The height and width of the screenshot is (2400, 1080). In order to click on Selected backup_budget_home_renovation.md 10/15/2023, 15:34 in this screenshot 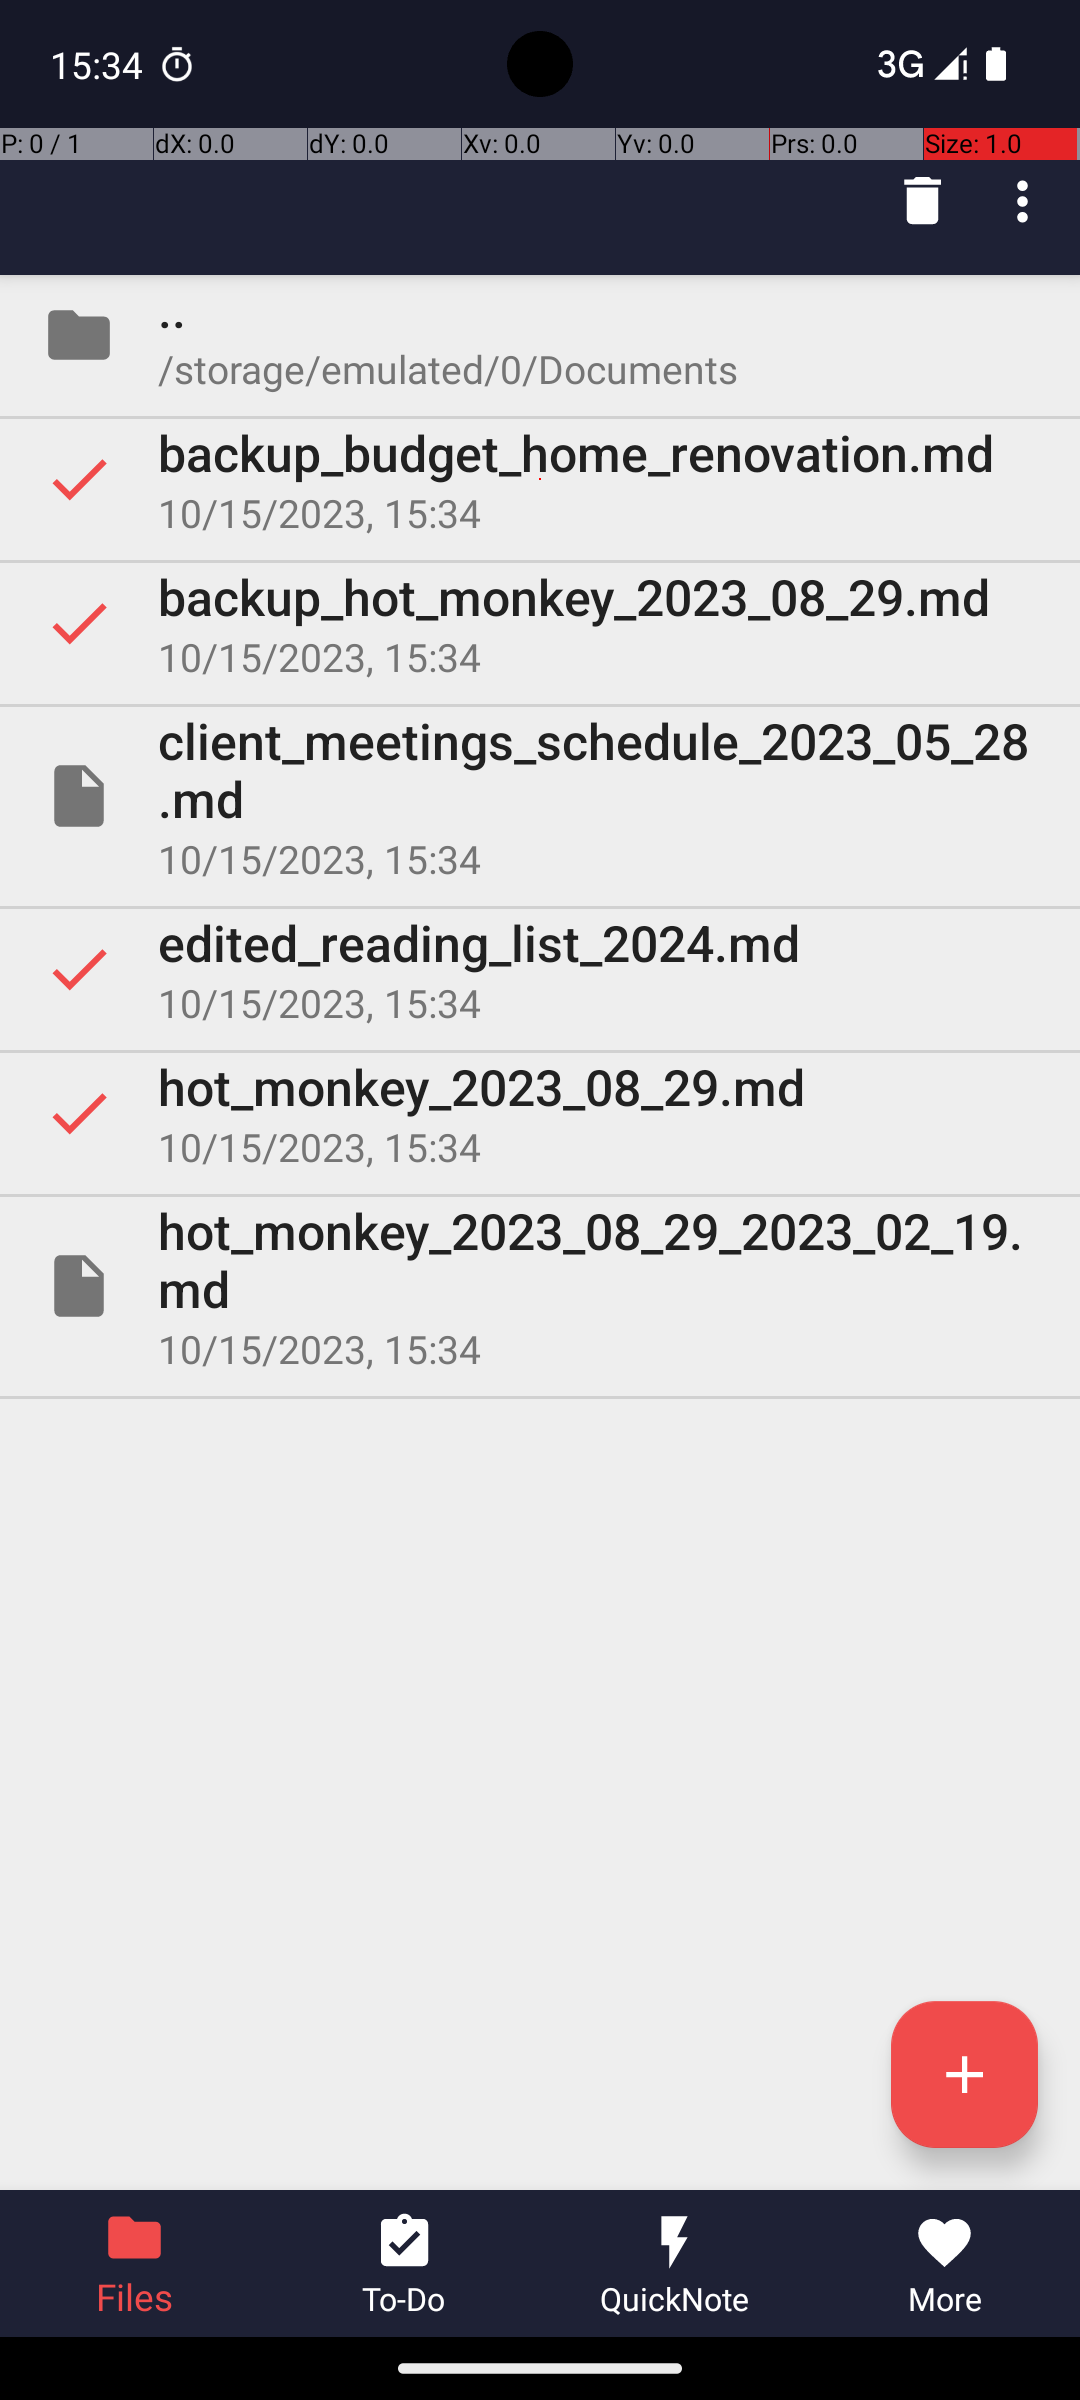, I will do `click(540, 479)`.